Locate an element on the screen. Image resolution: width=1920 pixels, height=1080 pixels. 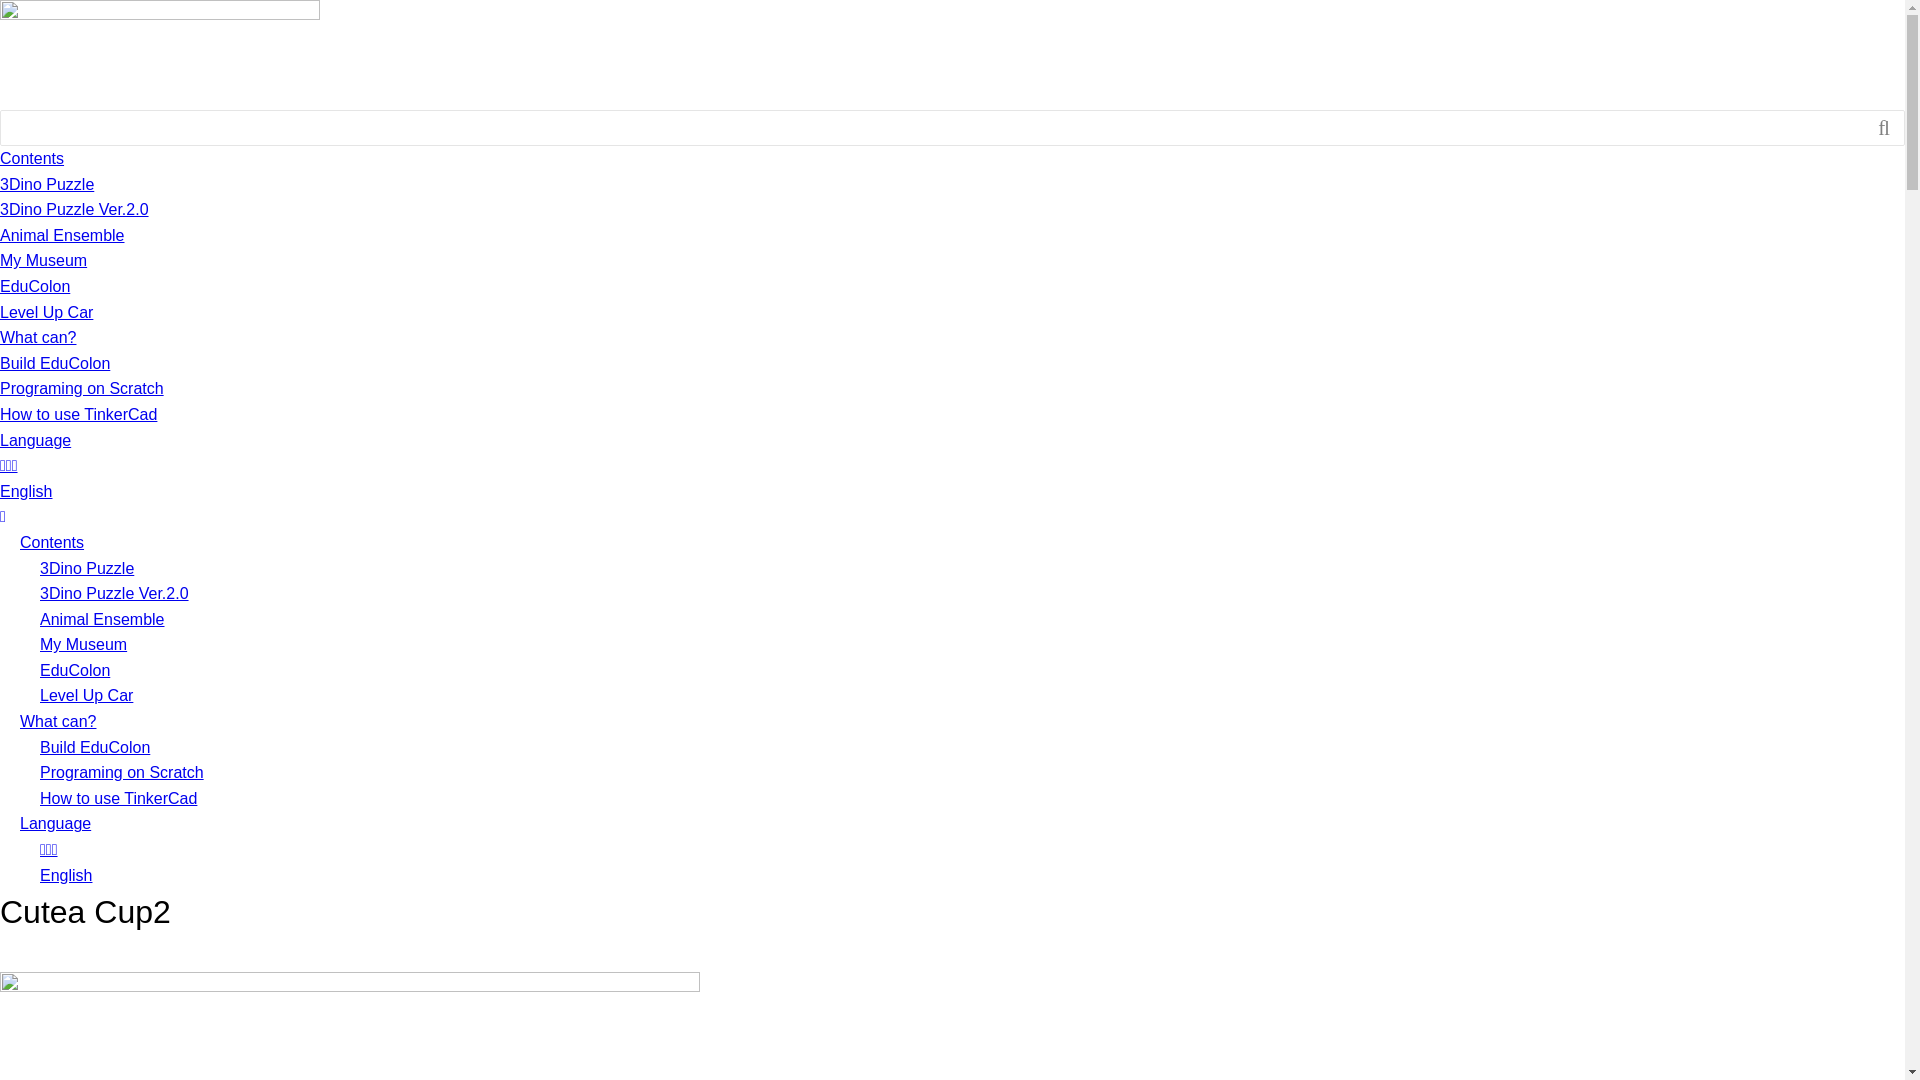
What can? is located at coordinates (38, 338).